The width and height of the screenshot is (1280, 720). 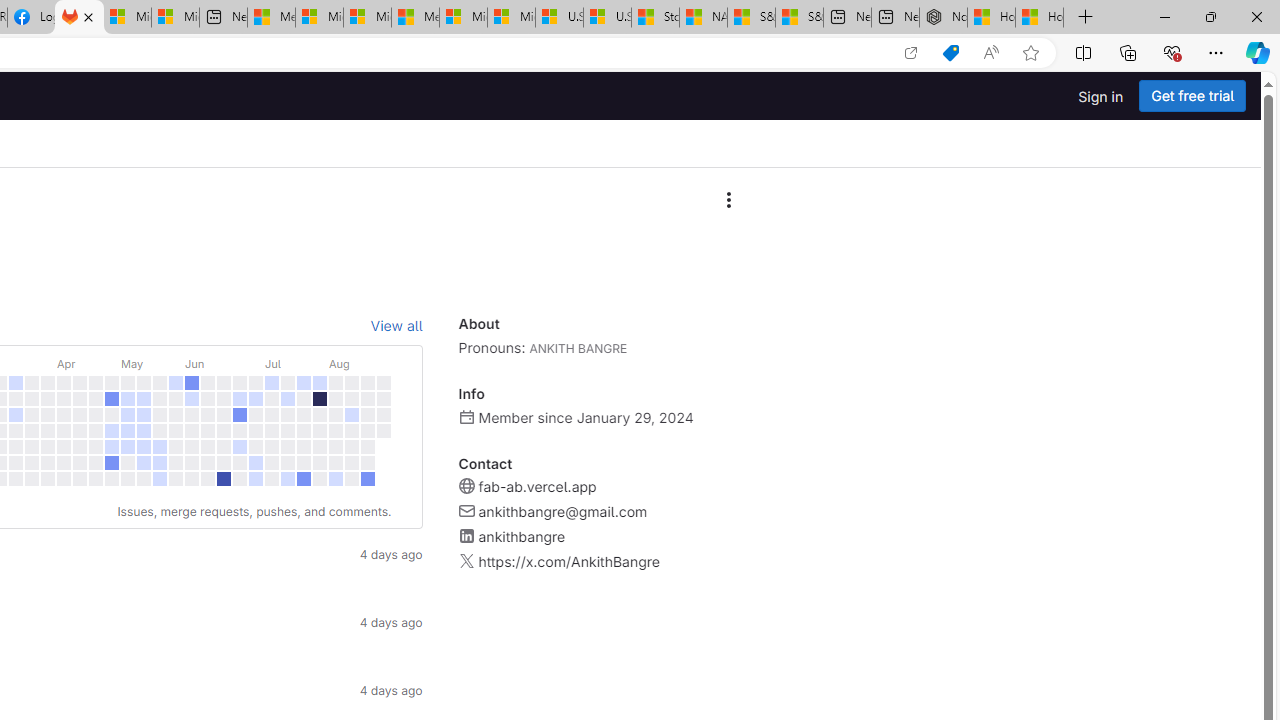 What do you see at coordinates (562, 512) in the screenshot?
I see `ankithbangre@gmail.com` at bounding box center [562, 512].